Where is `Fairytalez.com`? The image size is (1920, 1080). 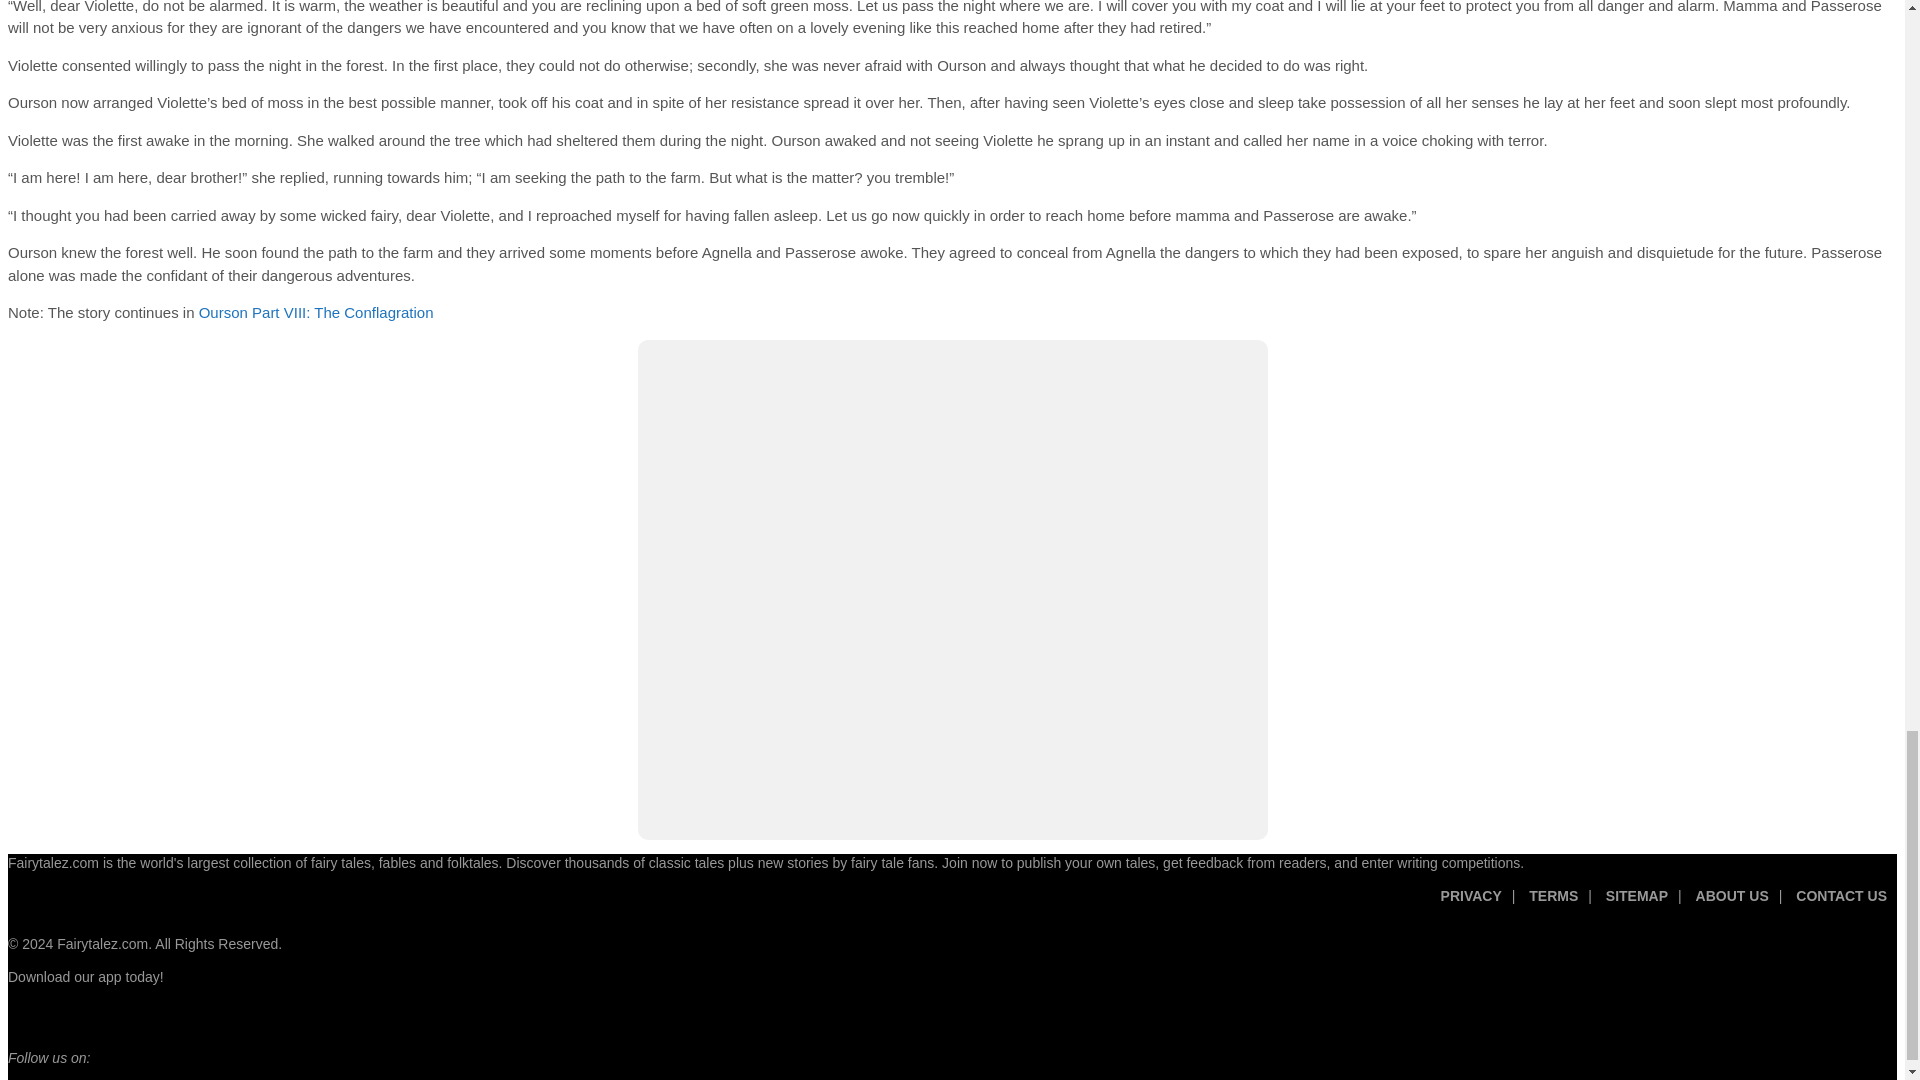 Fairytalez.com is located at coordinates (102, 944).